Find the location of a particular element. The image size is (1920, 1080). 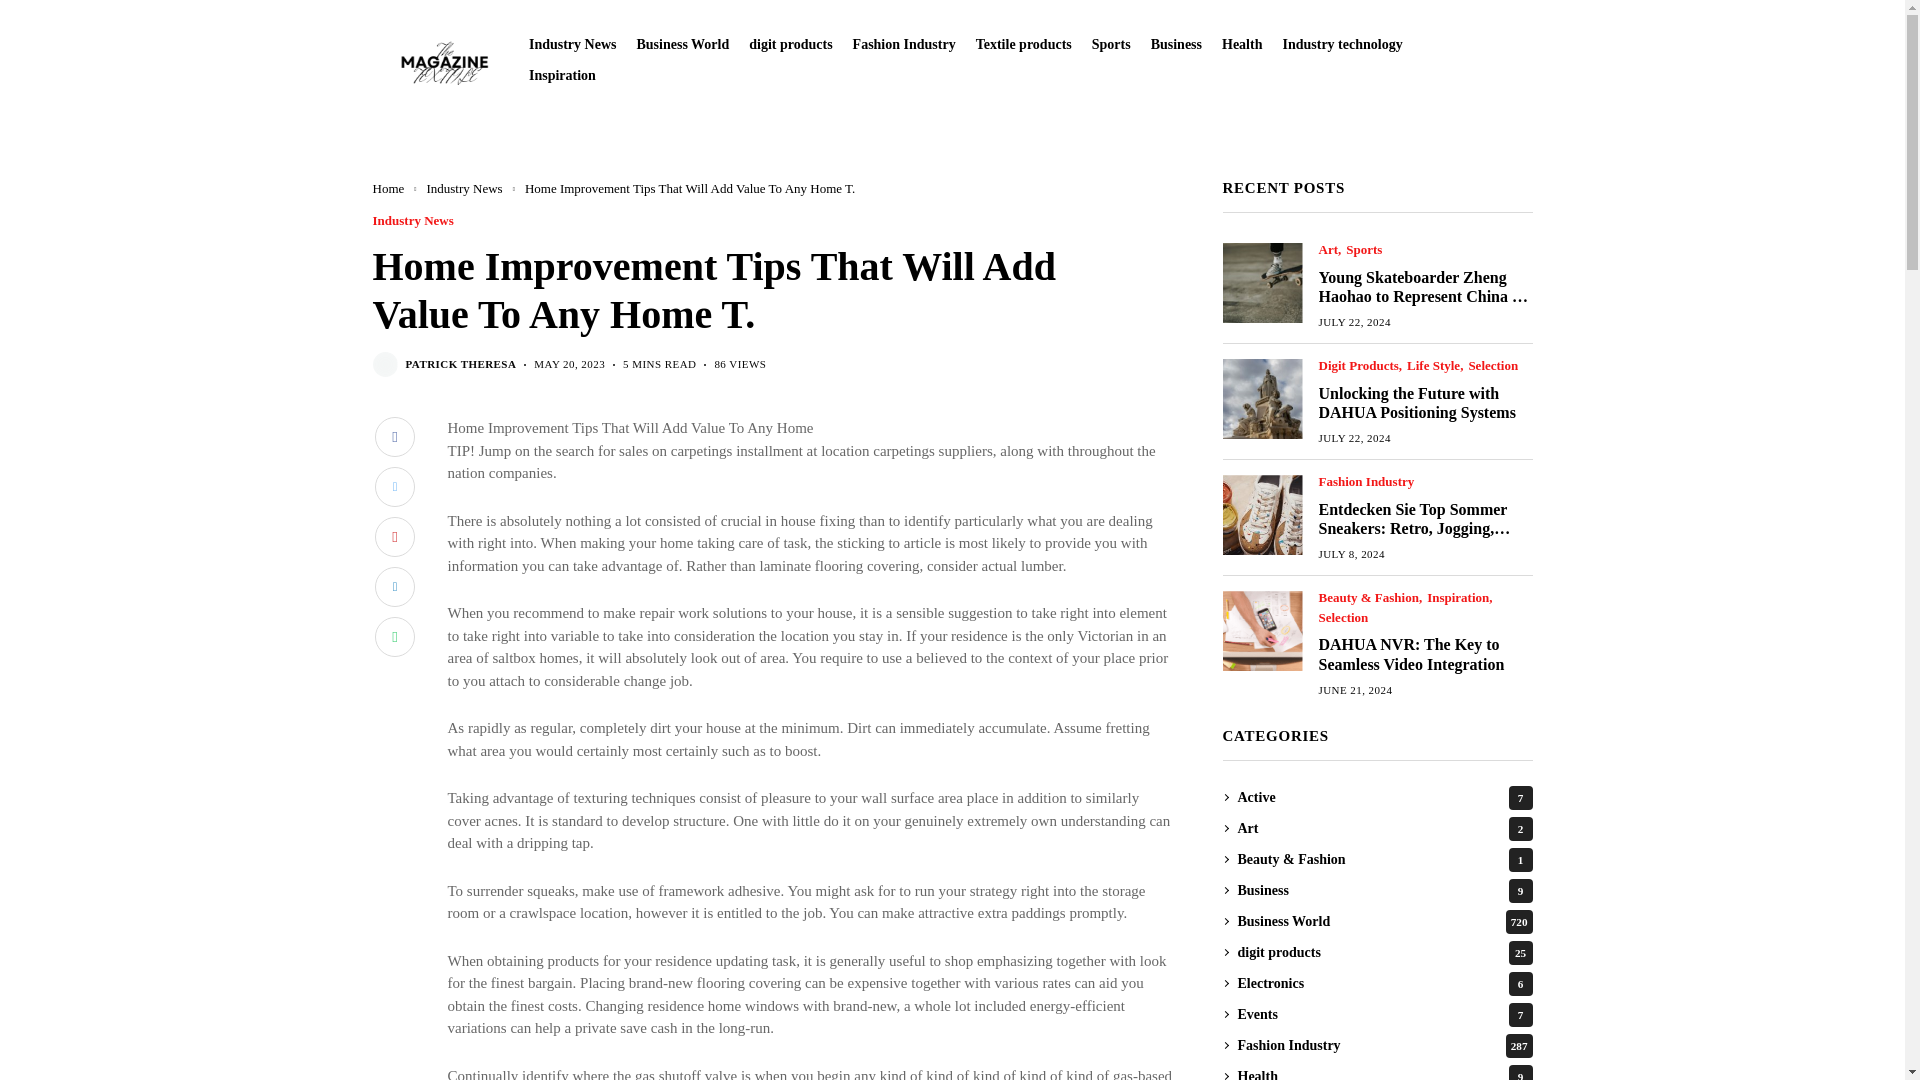

Business World is located at coordinates (682, 44).